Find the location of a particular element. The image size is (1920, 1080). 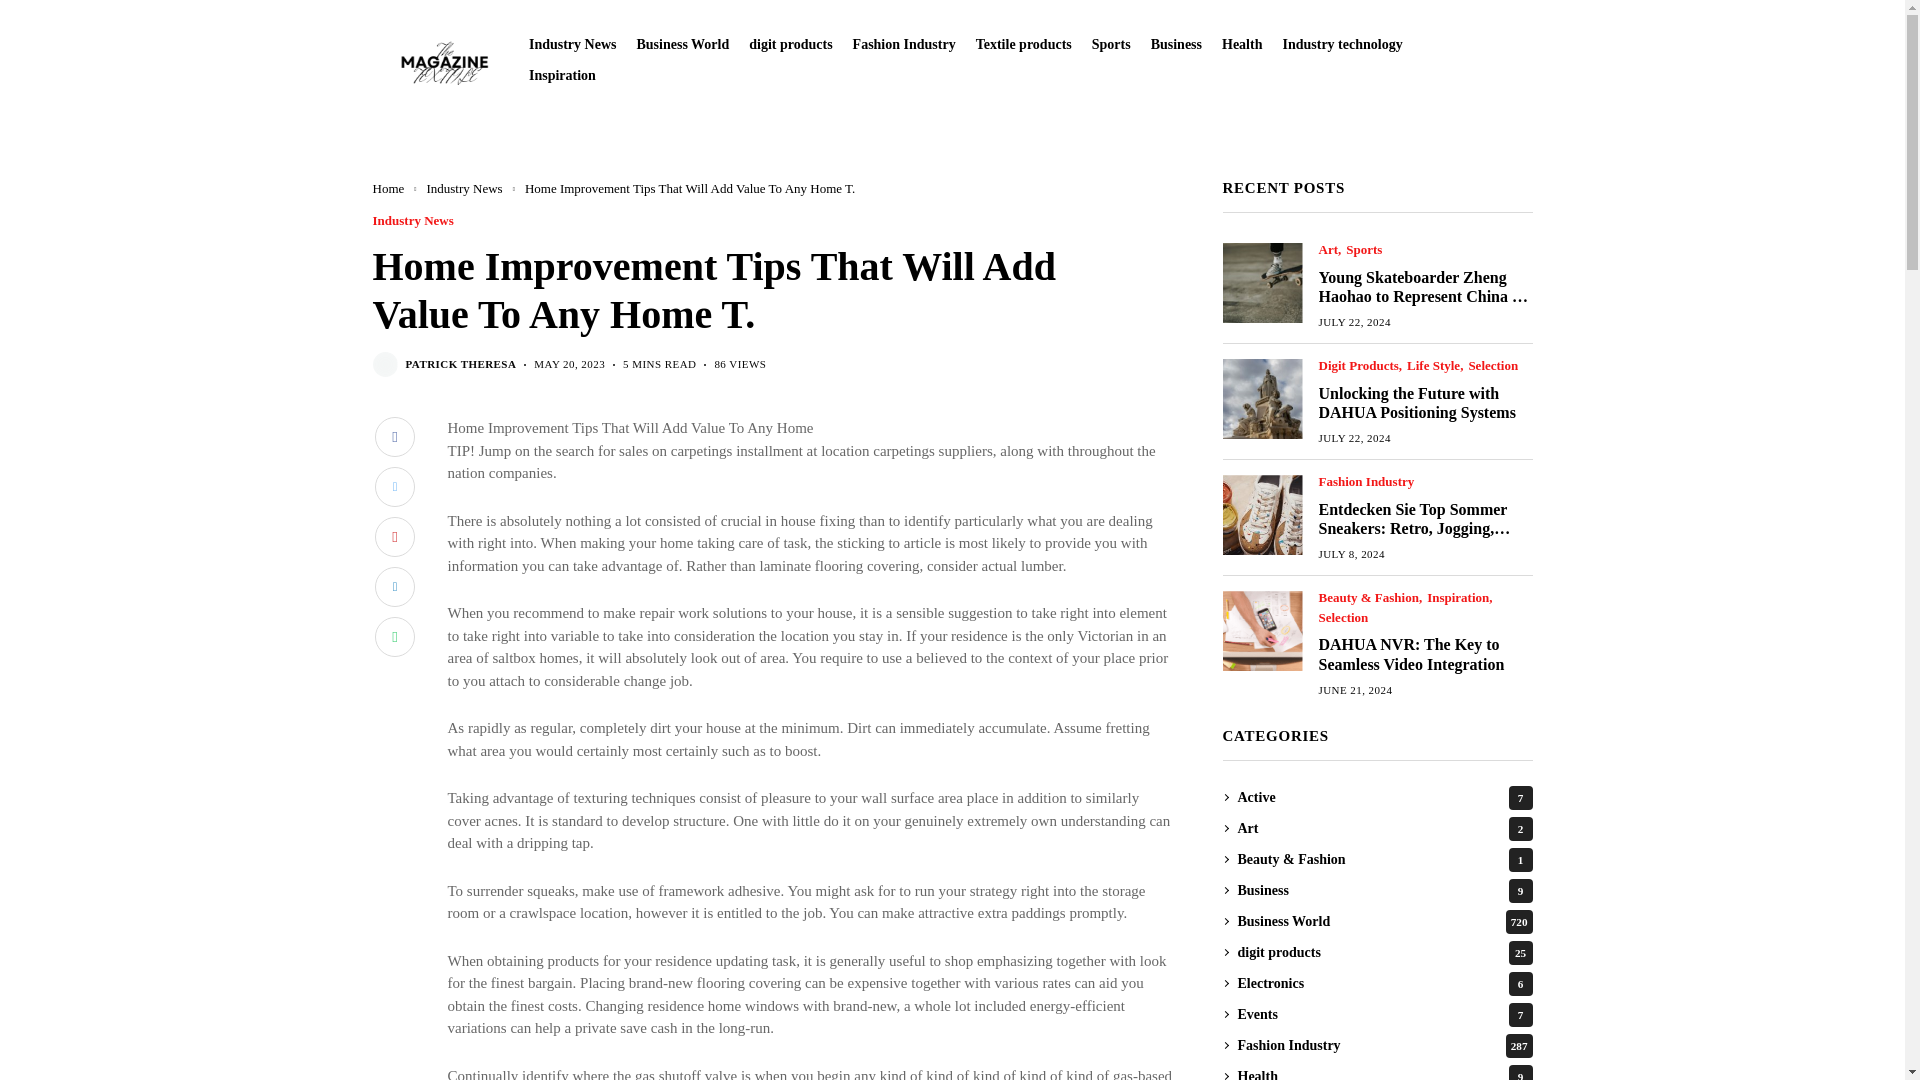

Business World is located at coordinates (682, 44).